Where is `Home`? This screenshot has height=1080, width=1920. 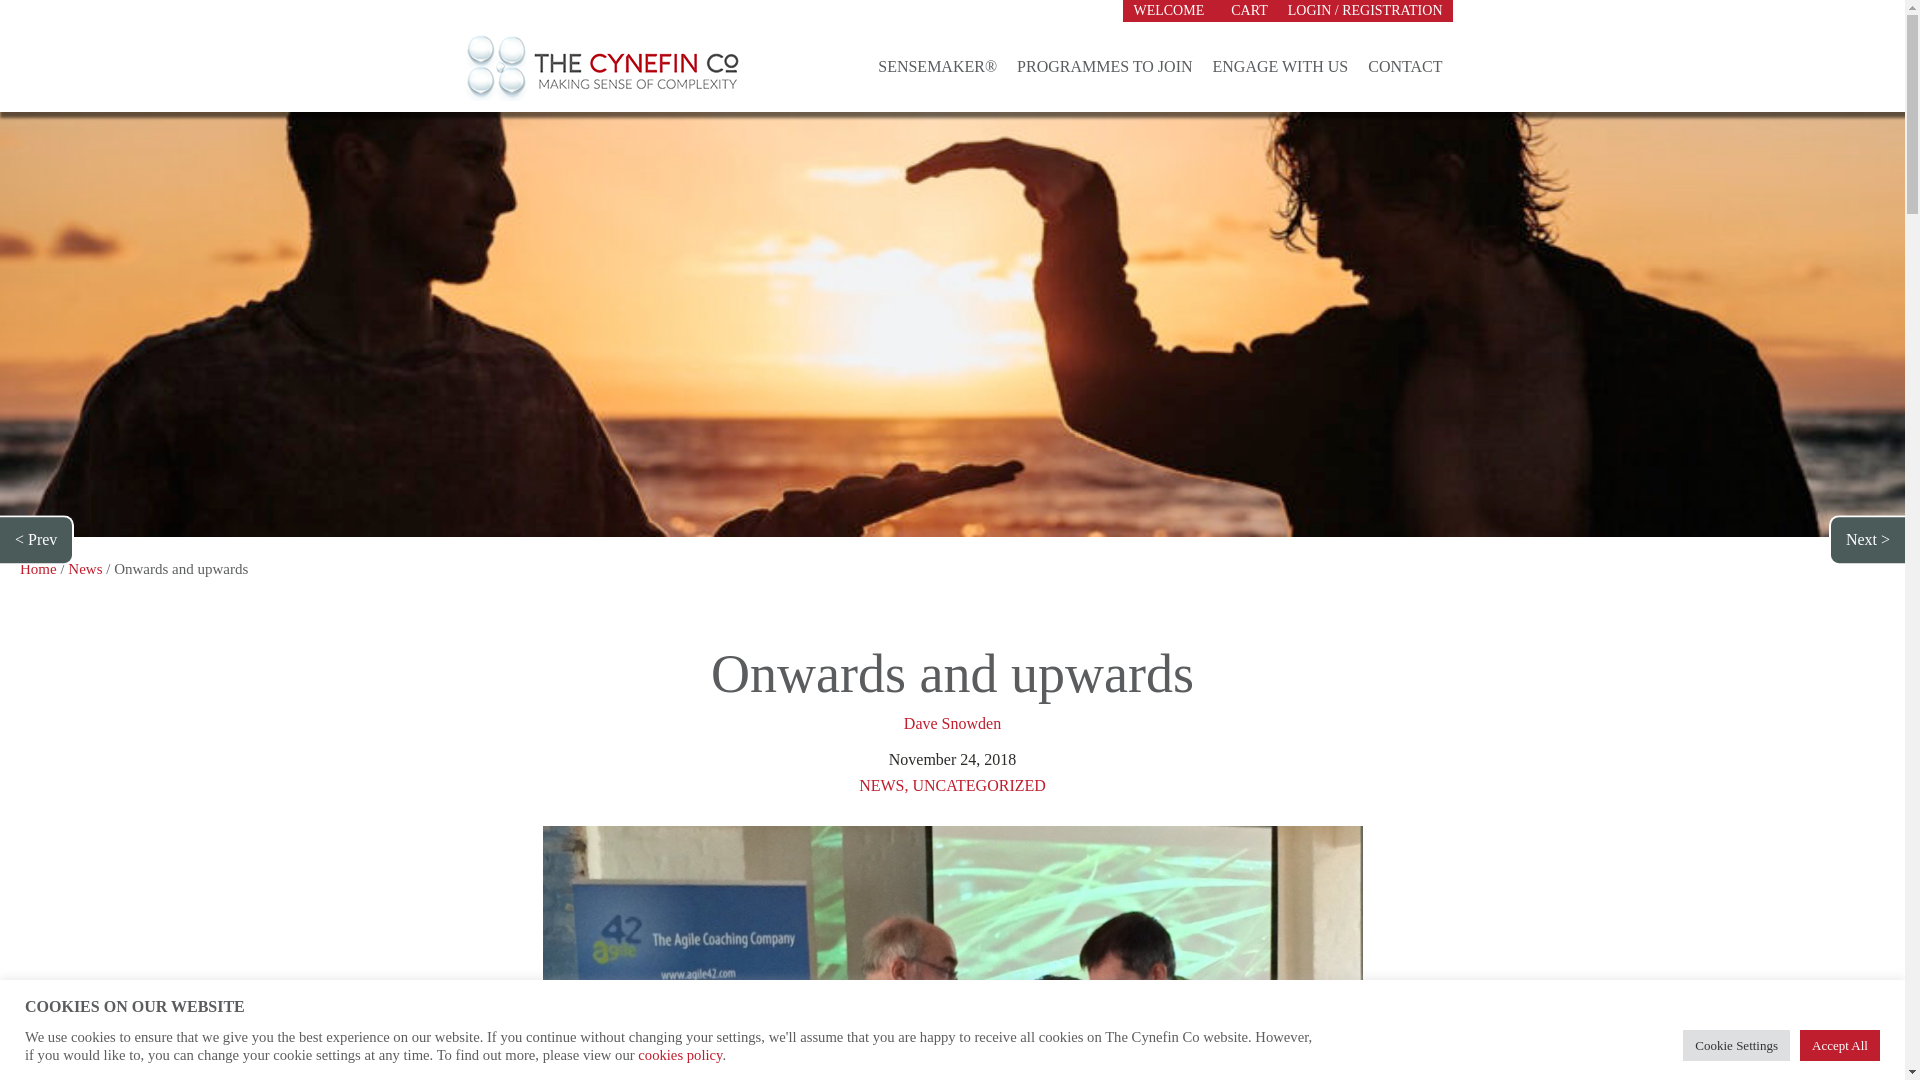
Home is located at coordinates (38, 568).